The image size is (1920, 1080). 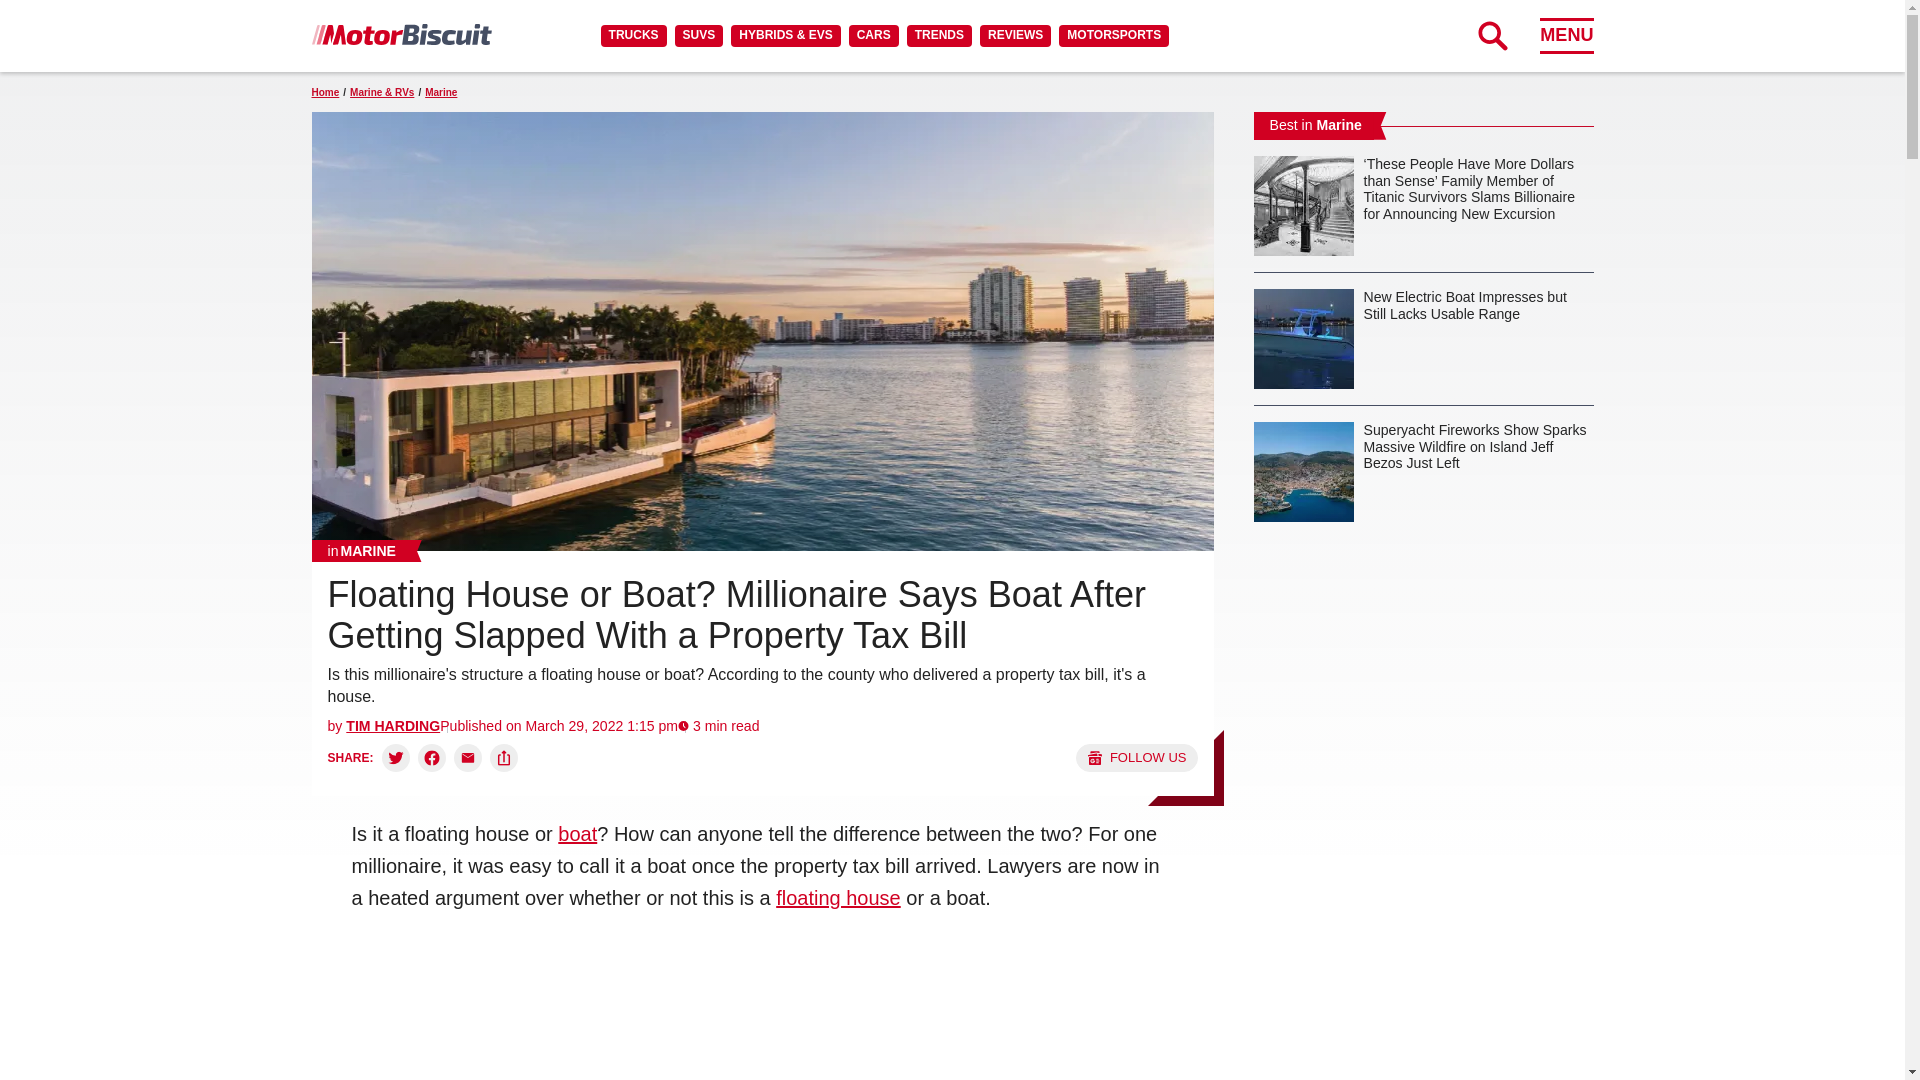 I want to click on TRUCKS, so click(x=633, y=35).